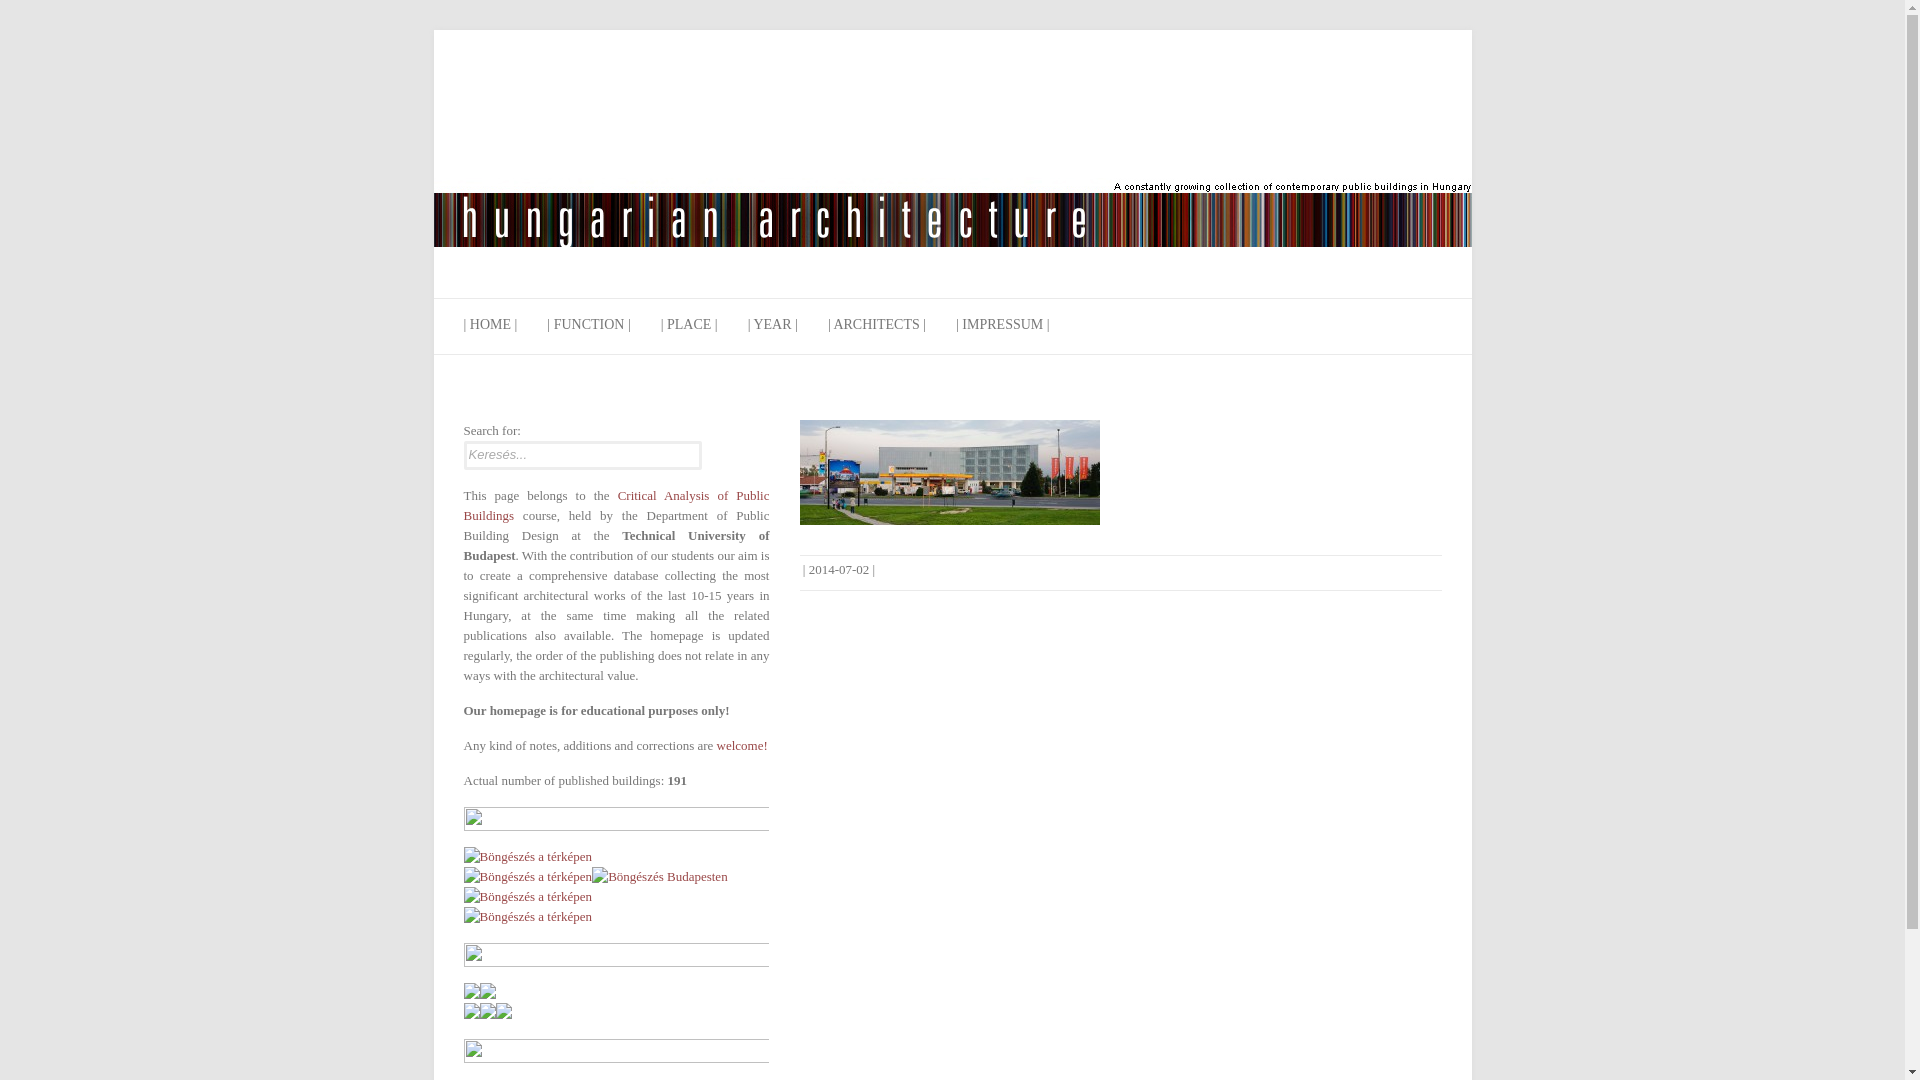  What do you see at coordinates (760, 435) in the screenshot?
I see `English` at bounding box center [760, 435].